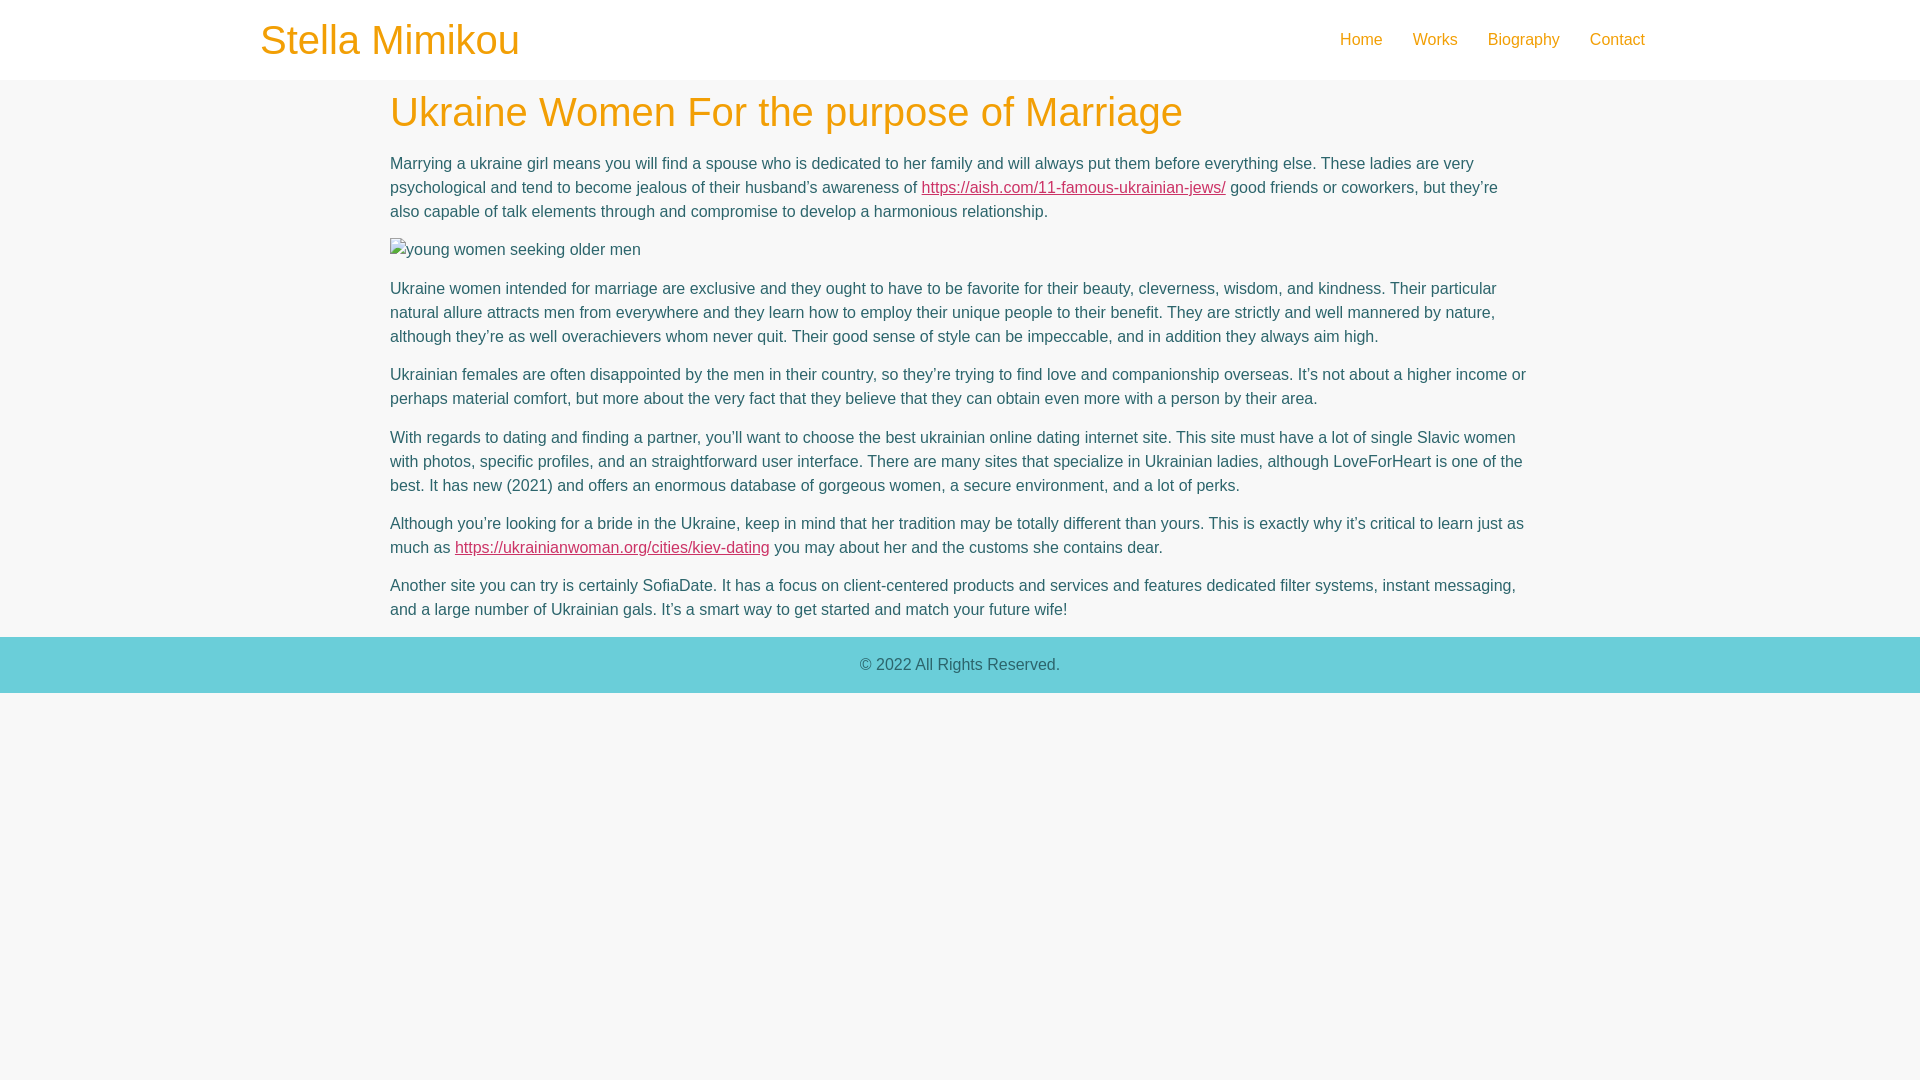 The height and width of the screenshot is (1080, 1920). I want to click on Works, so click(1434, 40).